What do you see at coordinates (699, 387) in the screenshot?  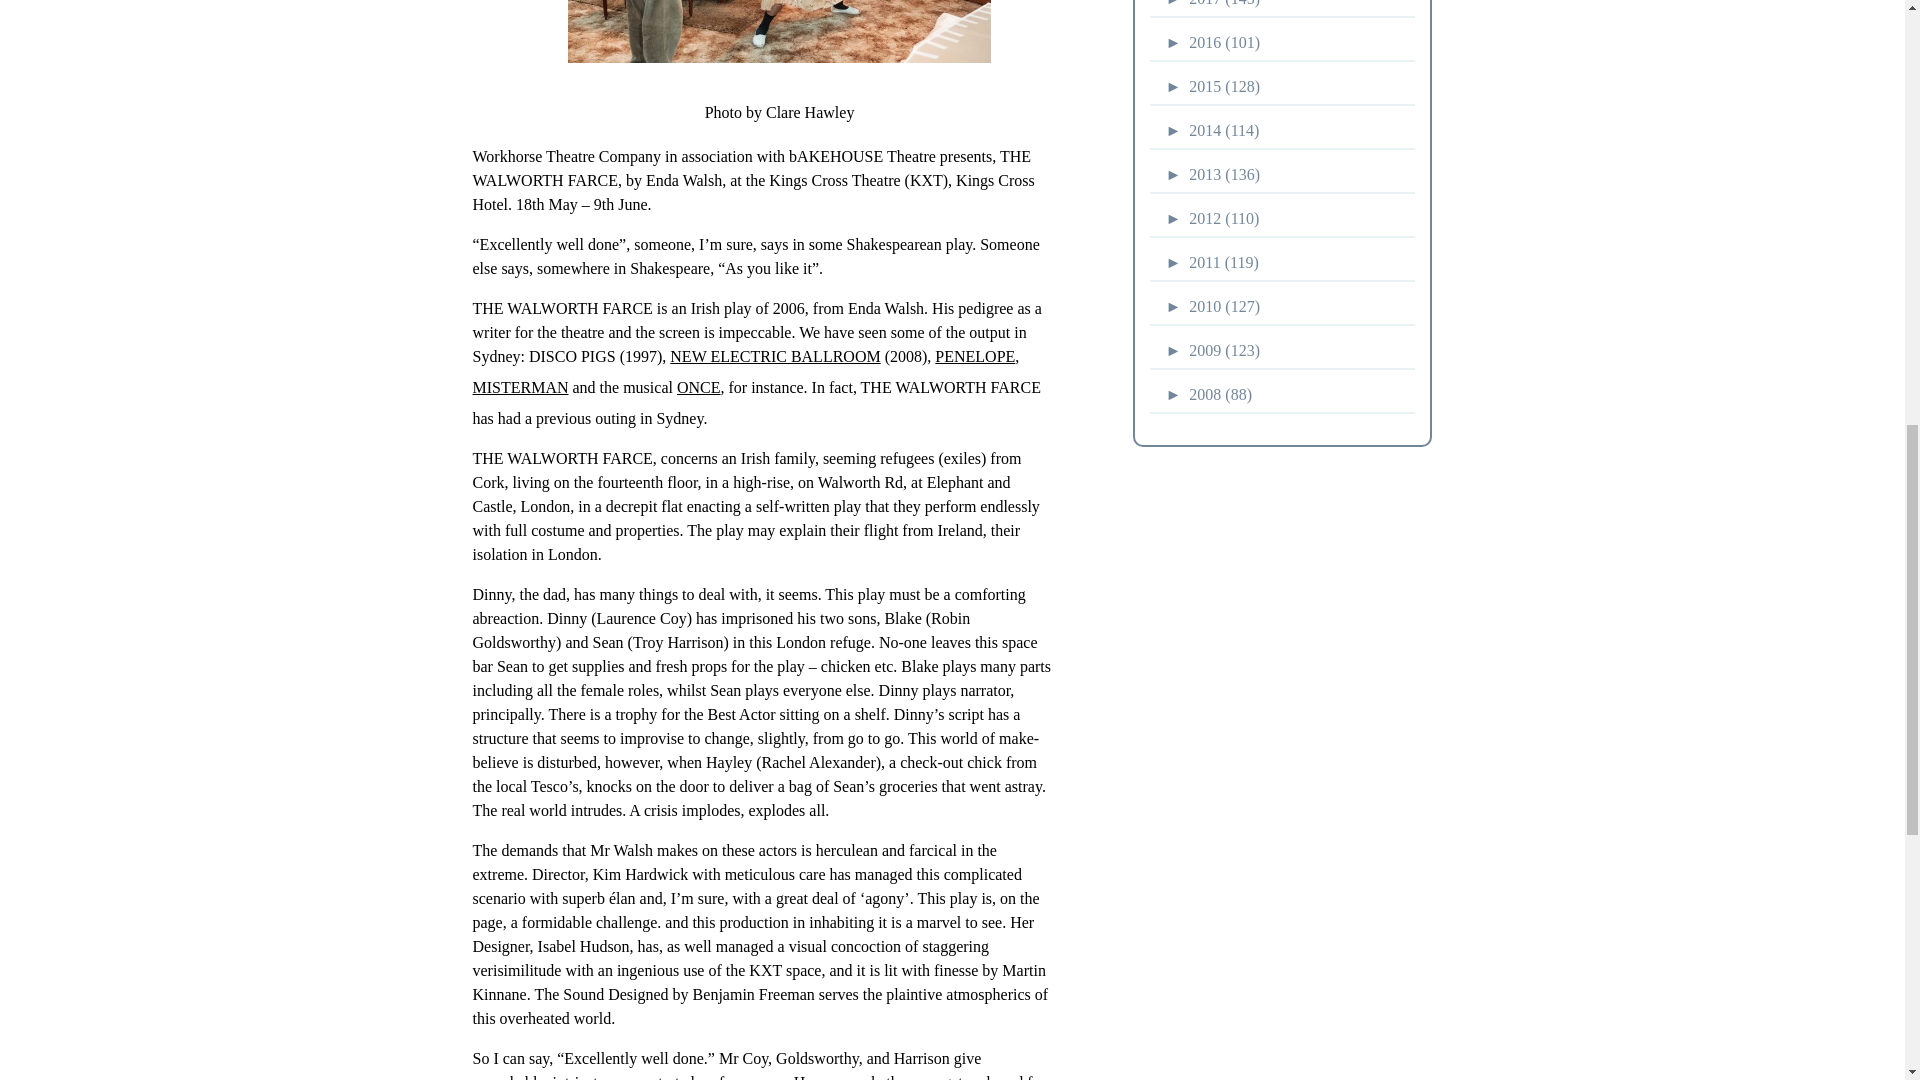 I see `ONCE` at bounding box center [699, 387].